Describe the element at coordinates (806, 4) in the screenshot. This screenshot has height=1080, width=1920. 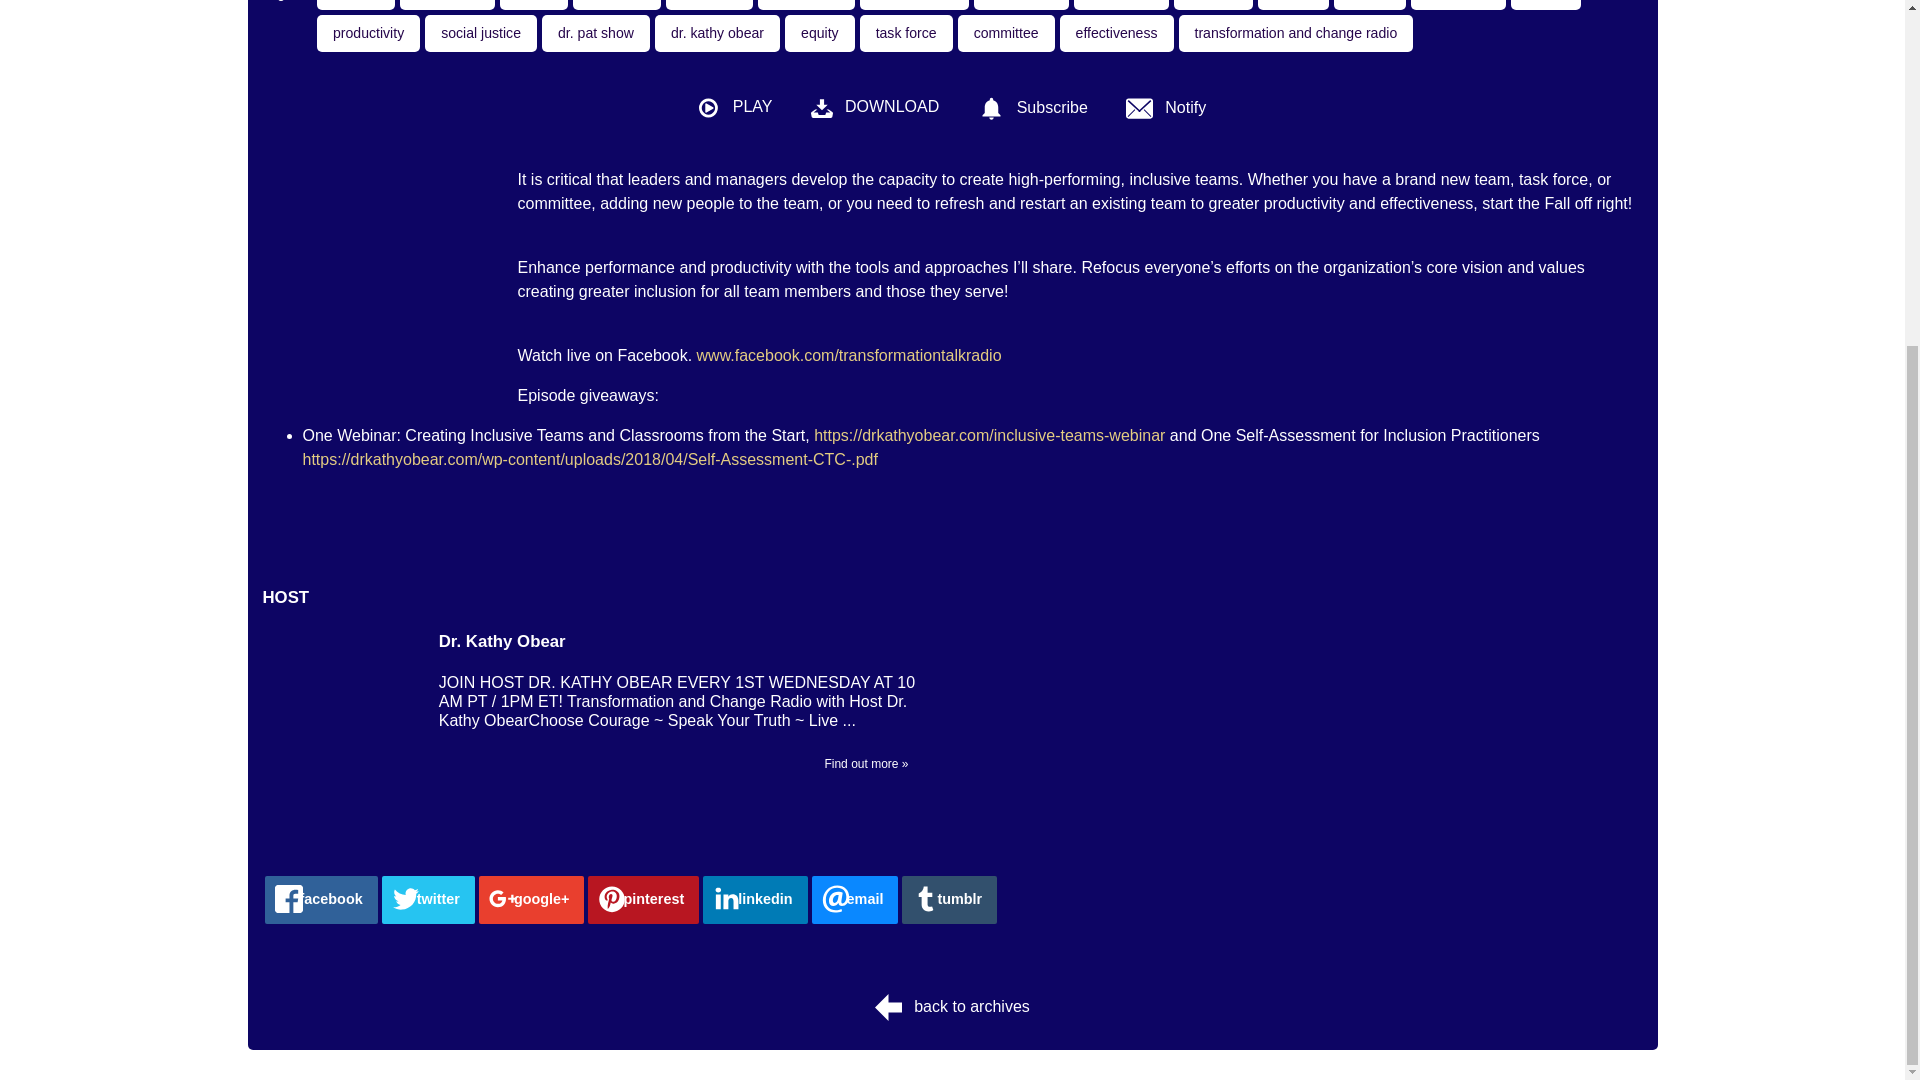
I see `leadership` at that location.